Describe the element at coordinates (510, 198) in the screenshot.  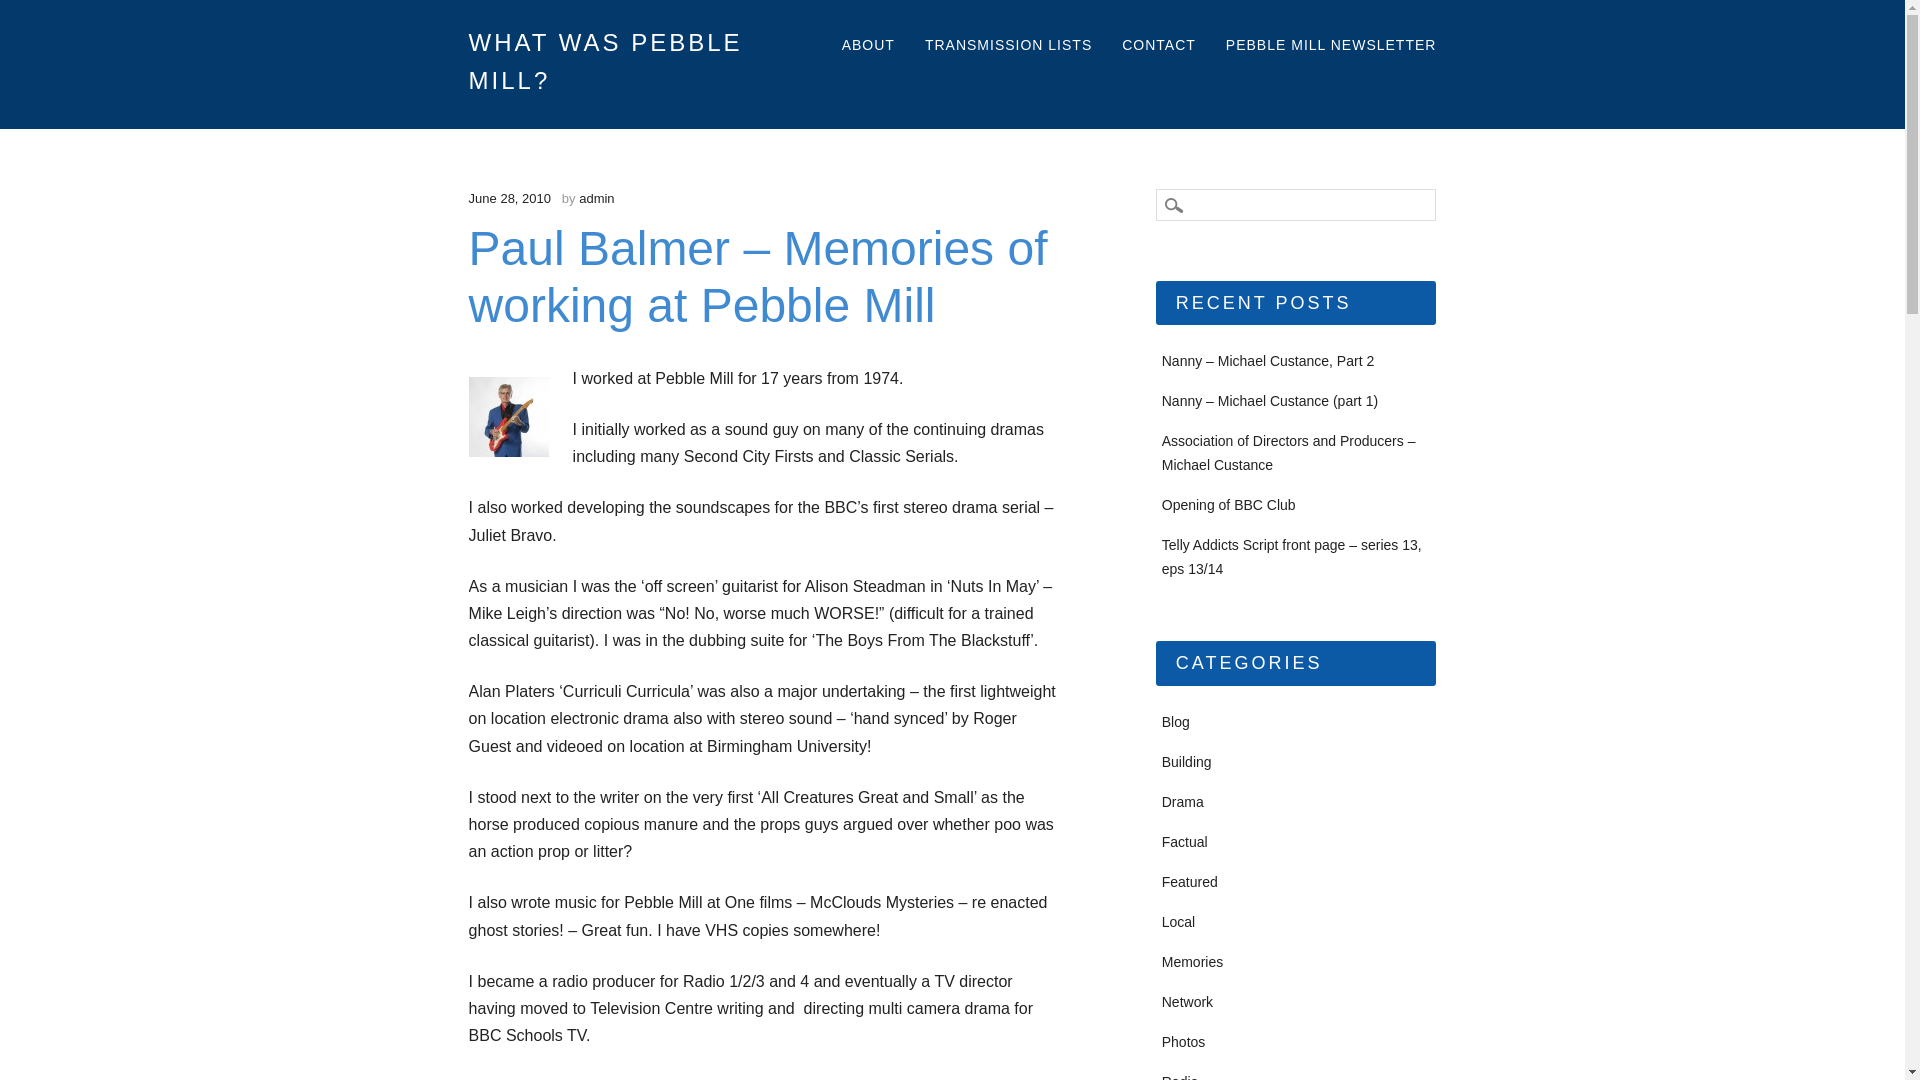
I see `20:10` at that location.